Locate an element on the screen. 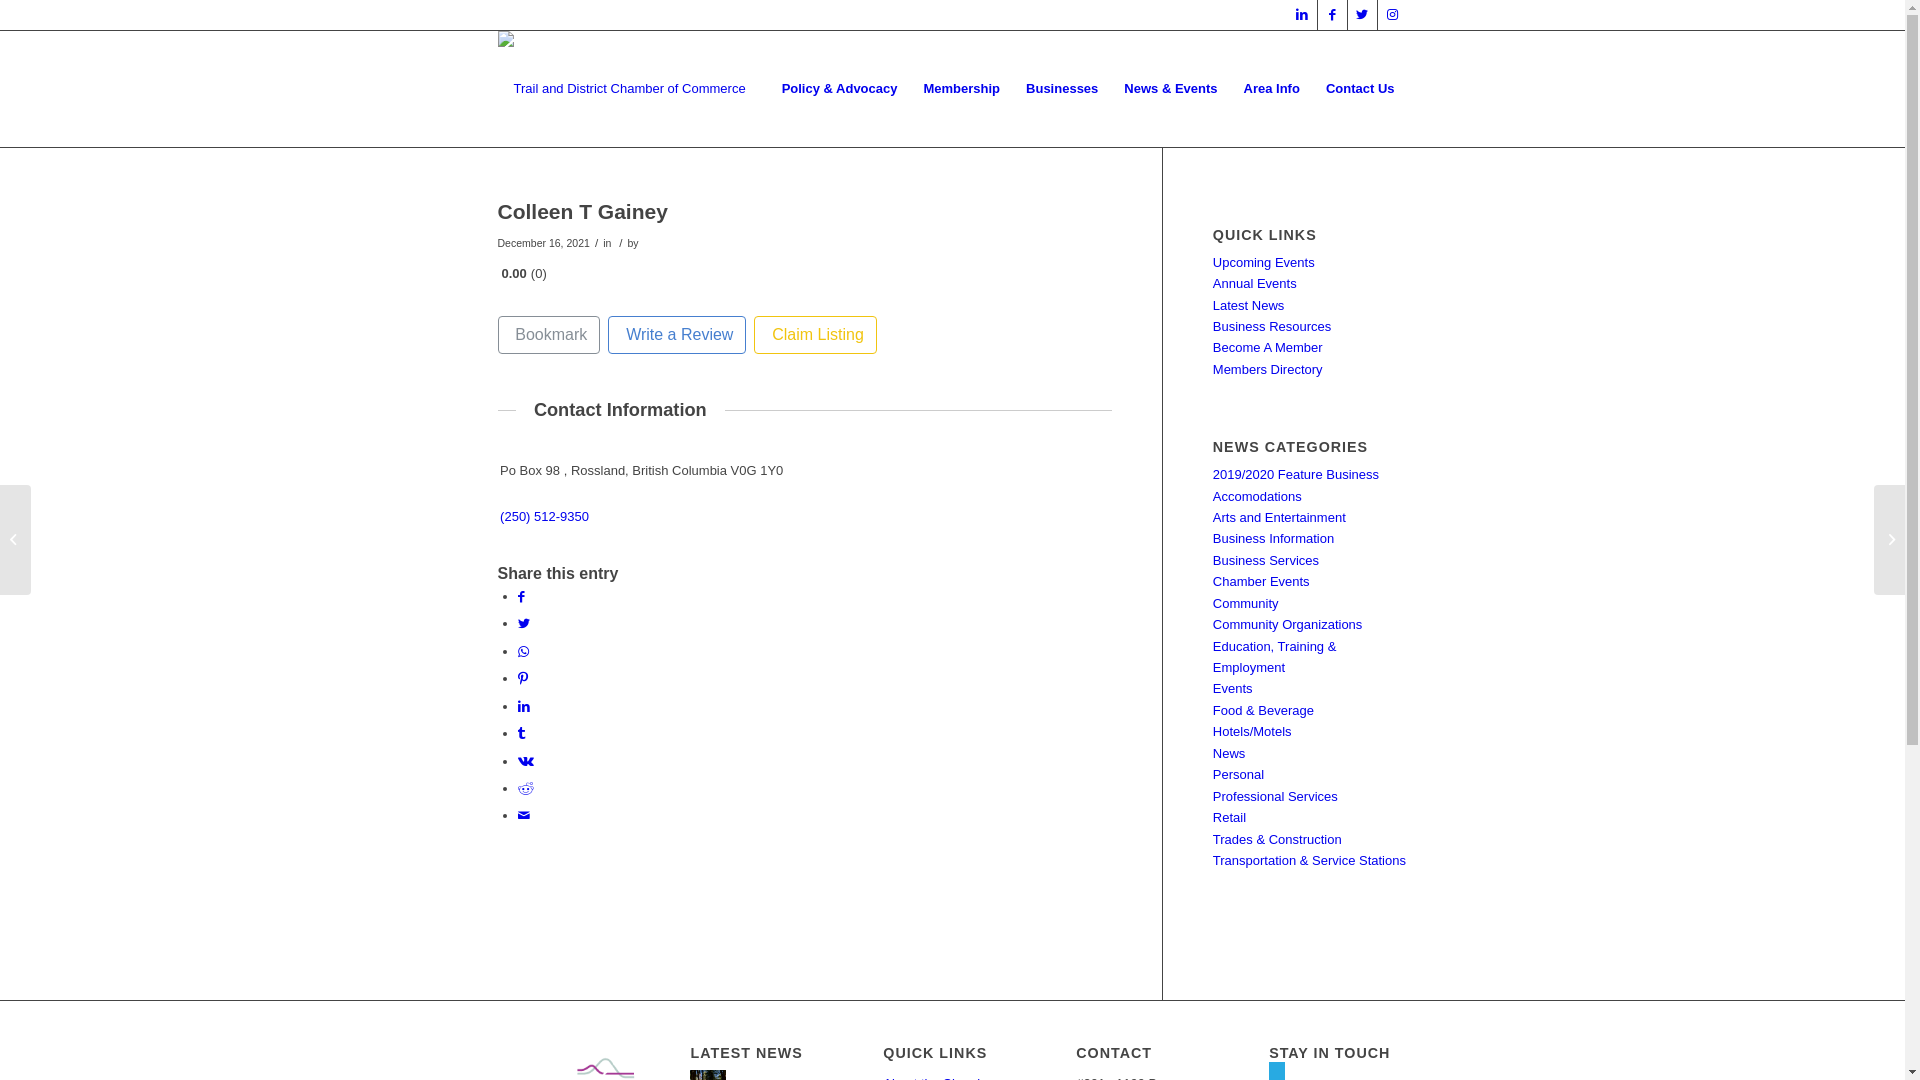  Members Directory is located at coordinates (1268, 370).